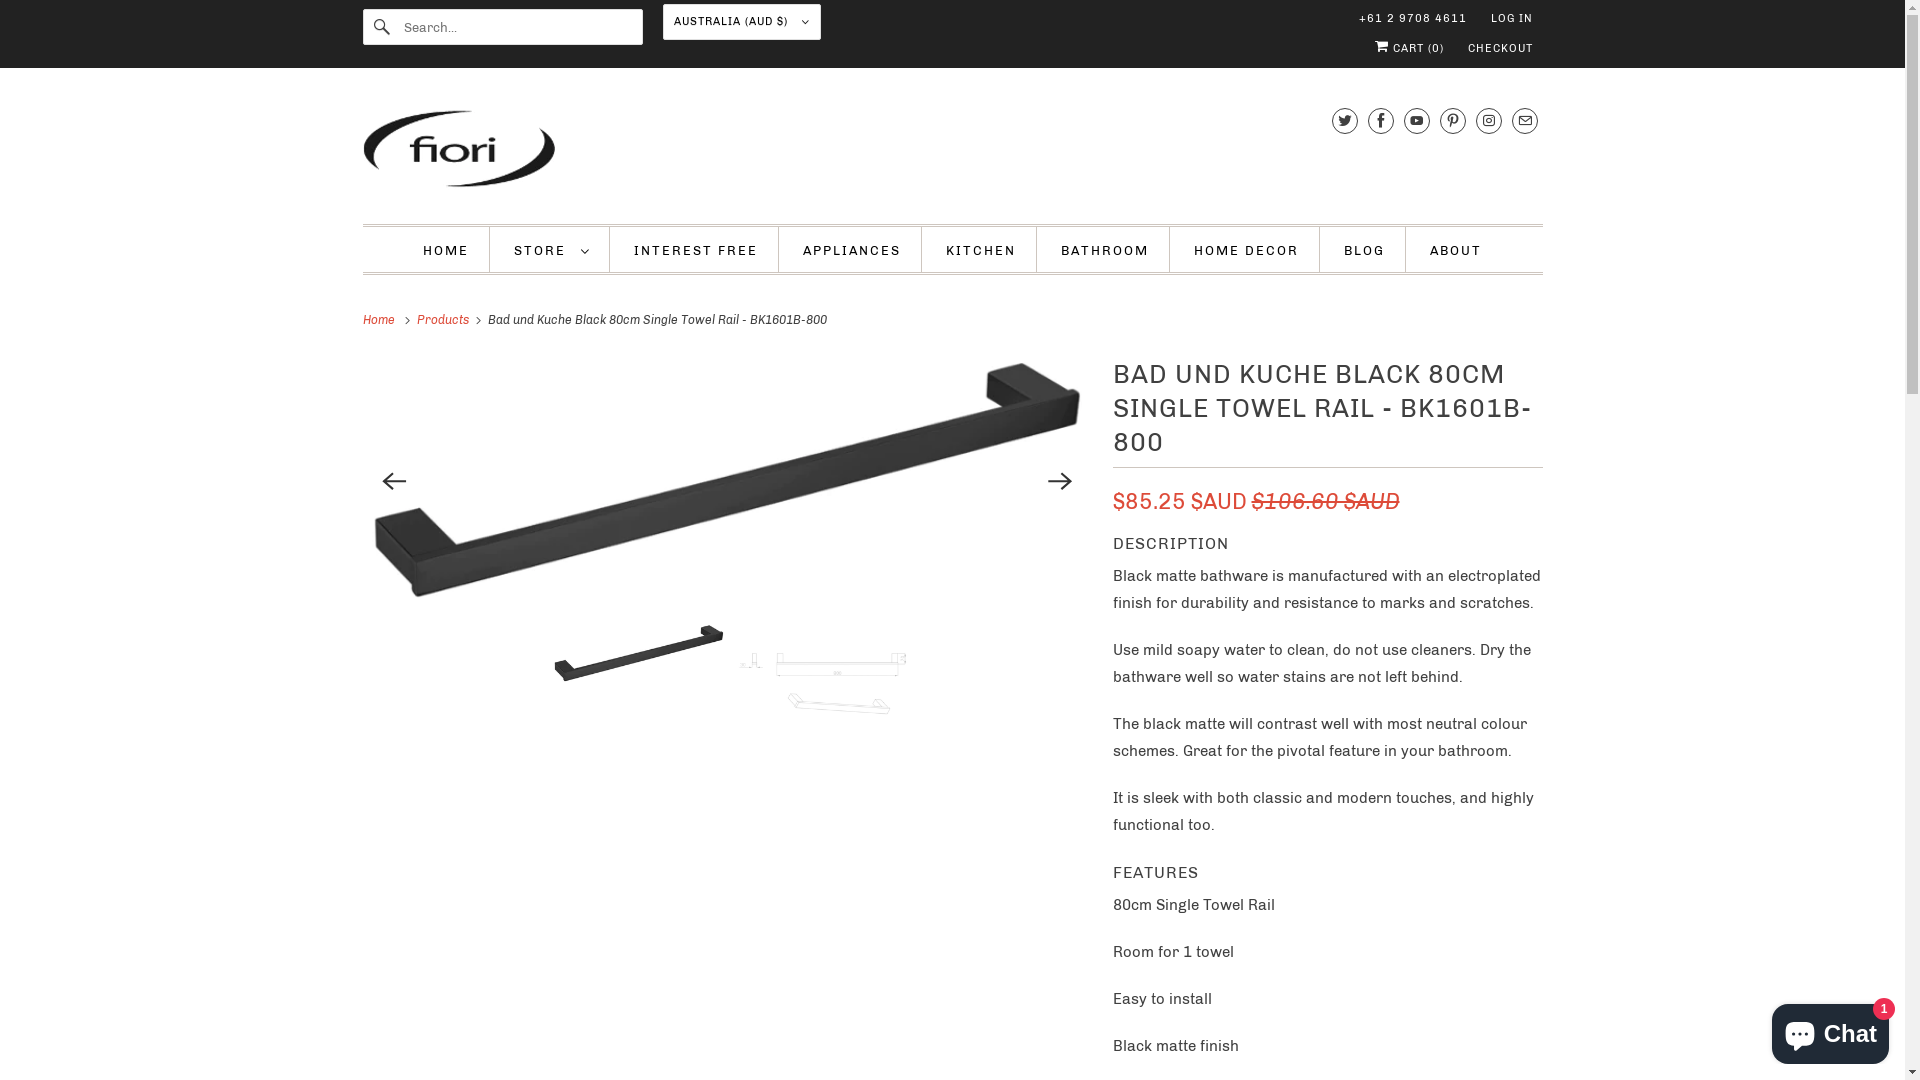 This screenshot has width=1920, height=1080. I want to click on Fiori - Bringing Your Home To Life on Twitter, so click(1345, 120).